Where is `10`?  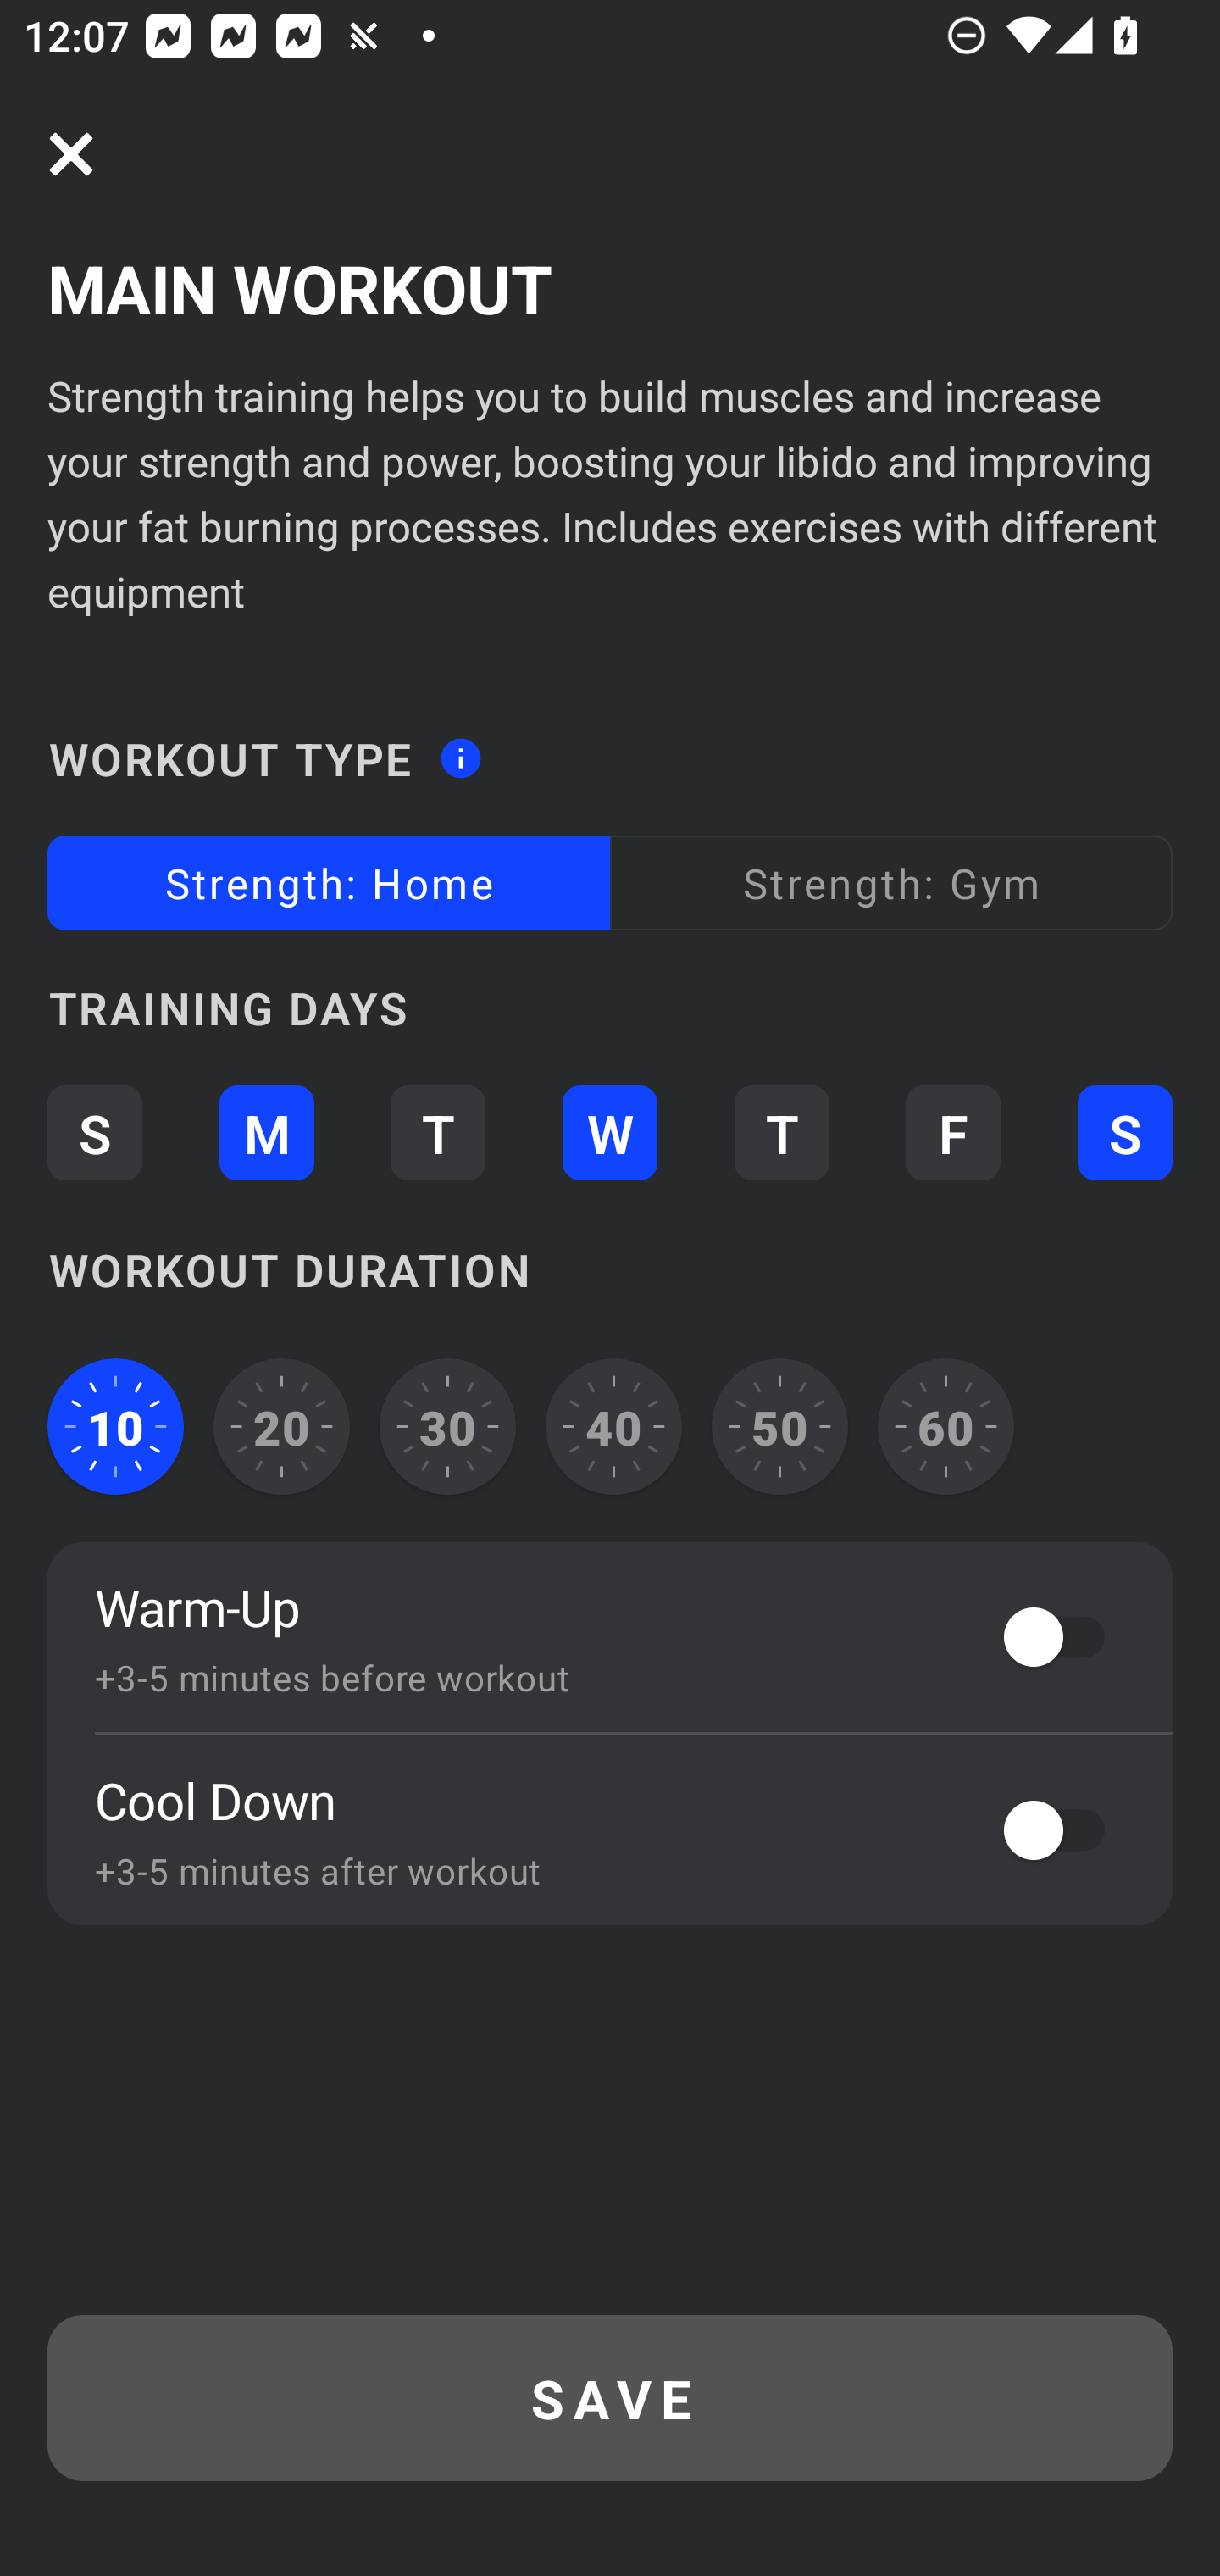
10 is located at coordinates (115, 1427).